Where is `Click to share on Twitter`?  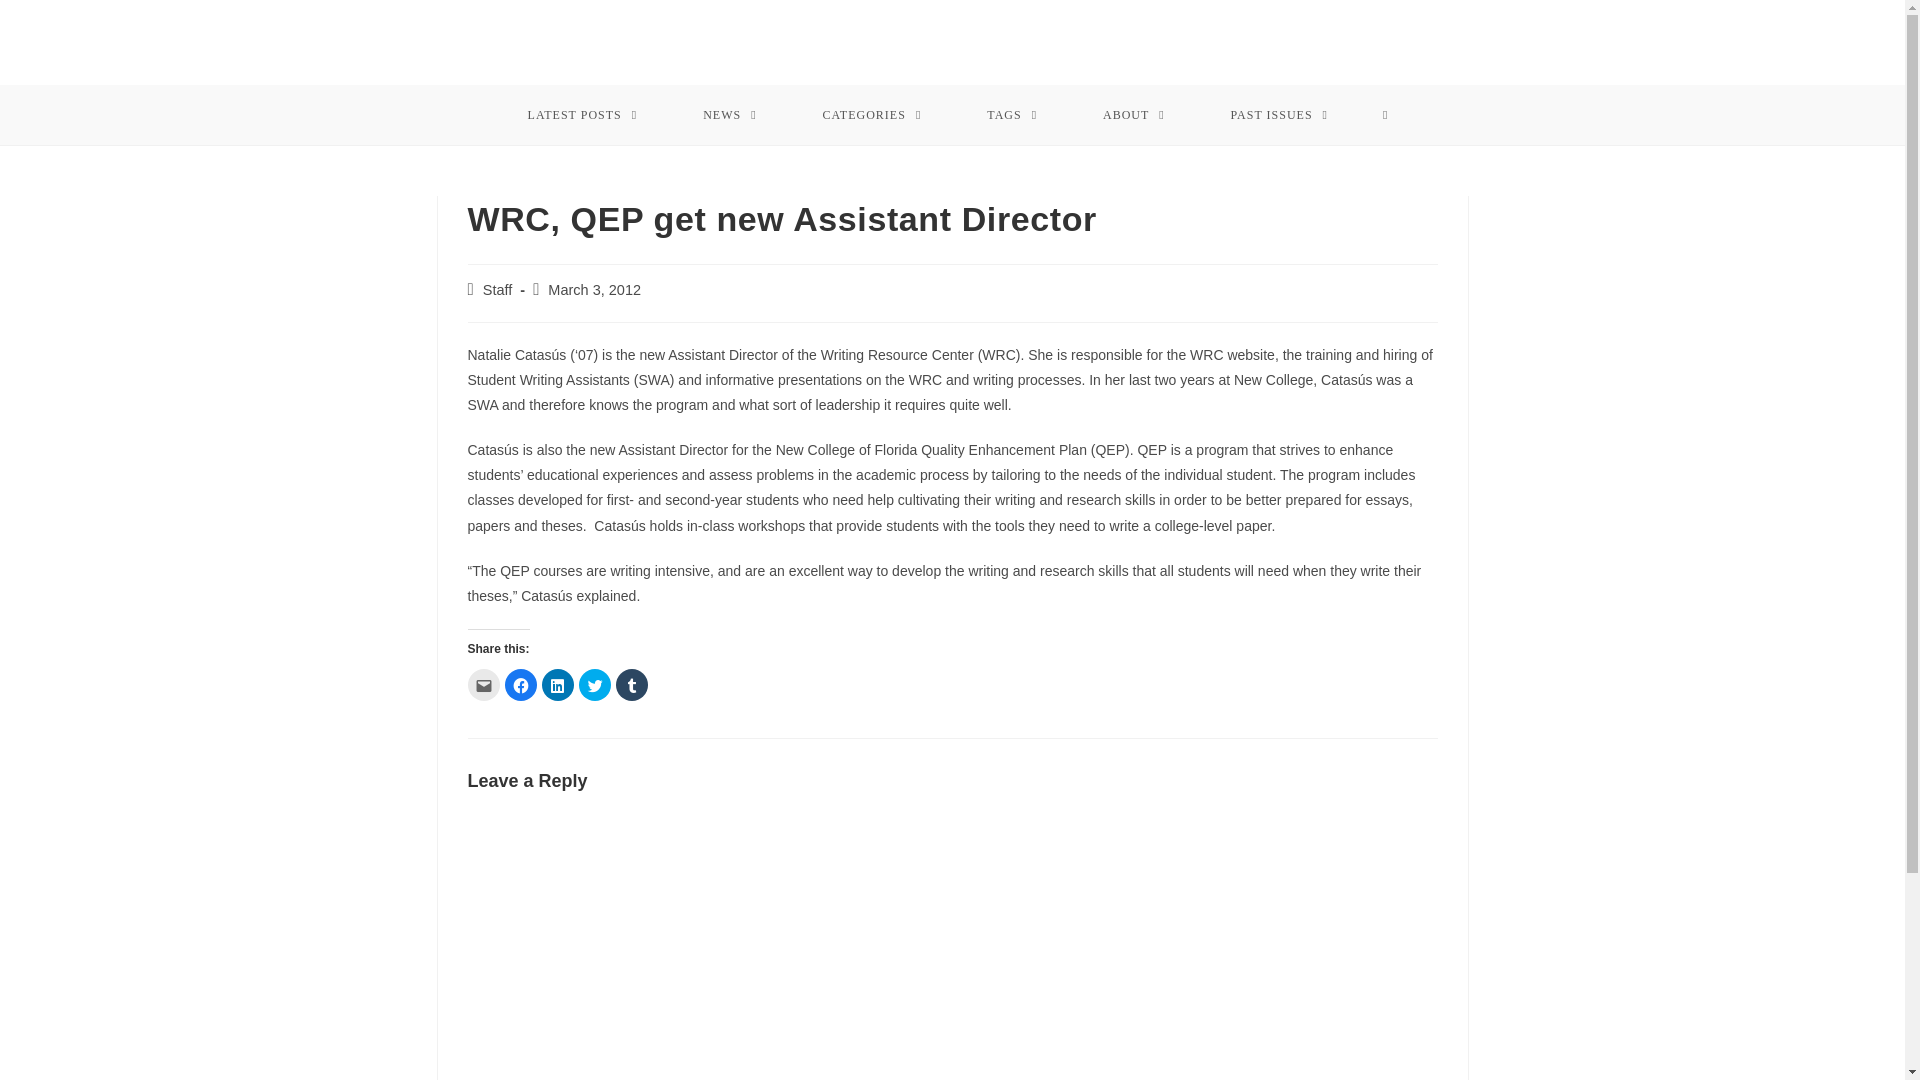
Click to share on Twitter is located at coordinates (594, 684).